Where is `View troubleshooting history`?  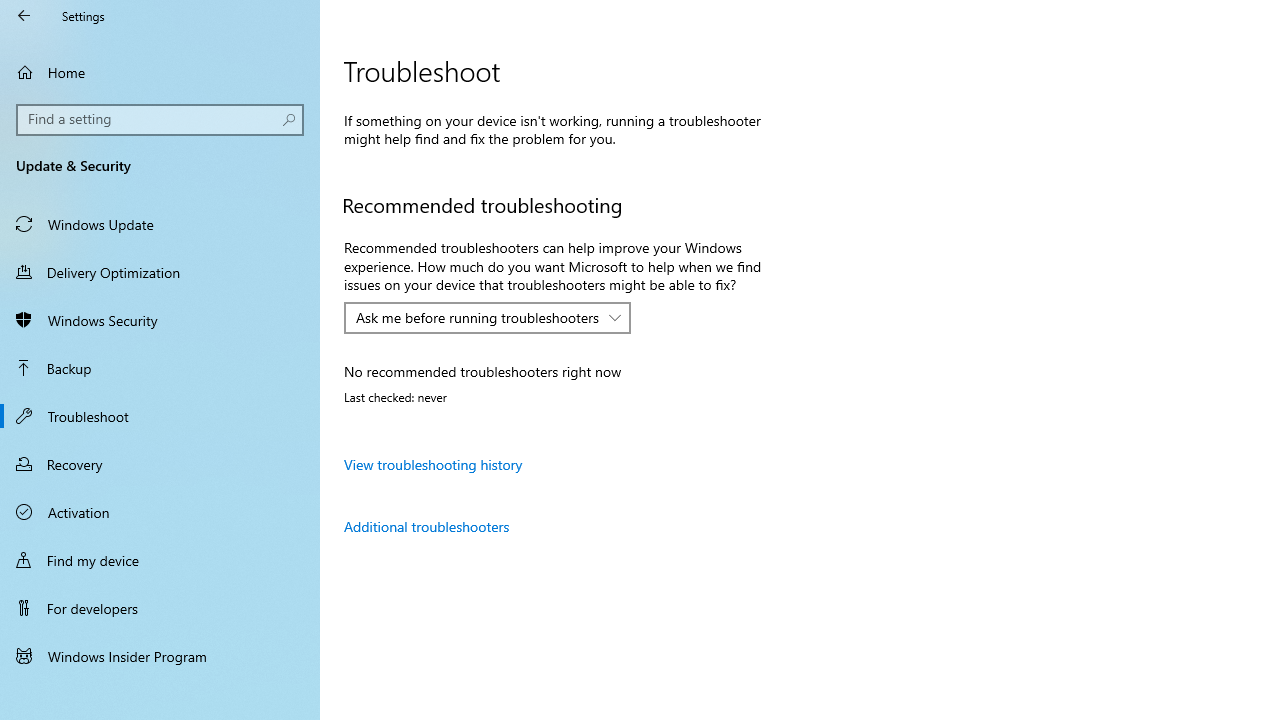 View troubleshooting history is located at coordinates (434, 464).